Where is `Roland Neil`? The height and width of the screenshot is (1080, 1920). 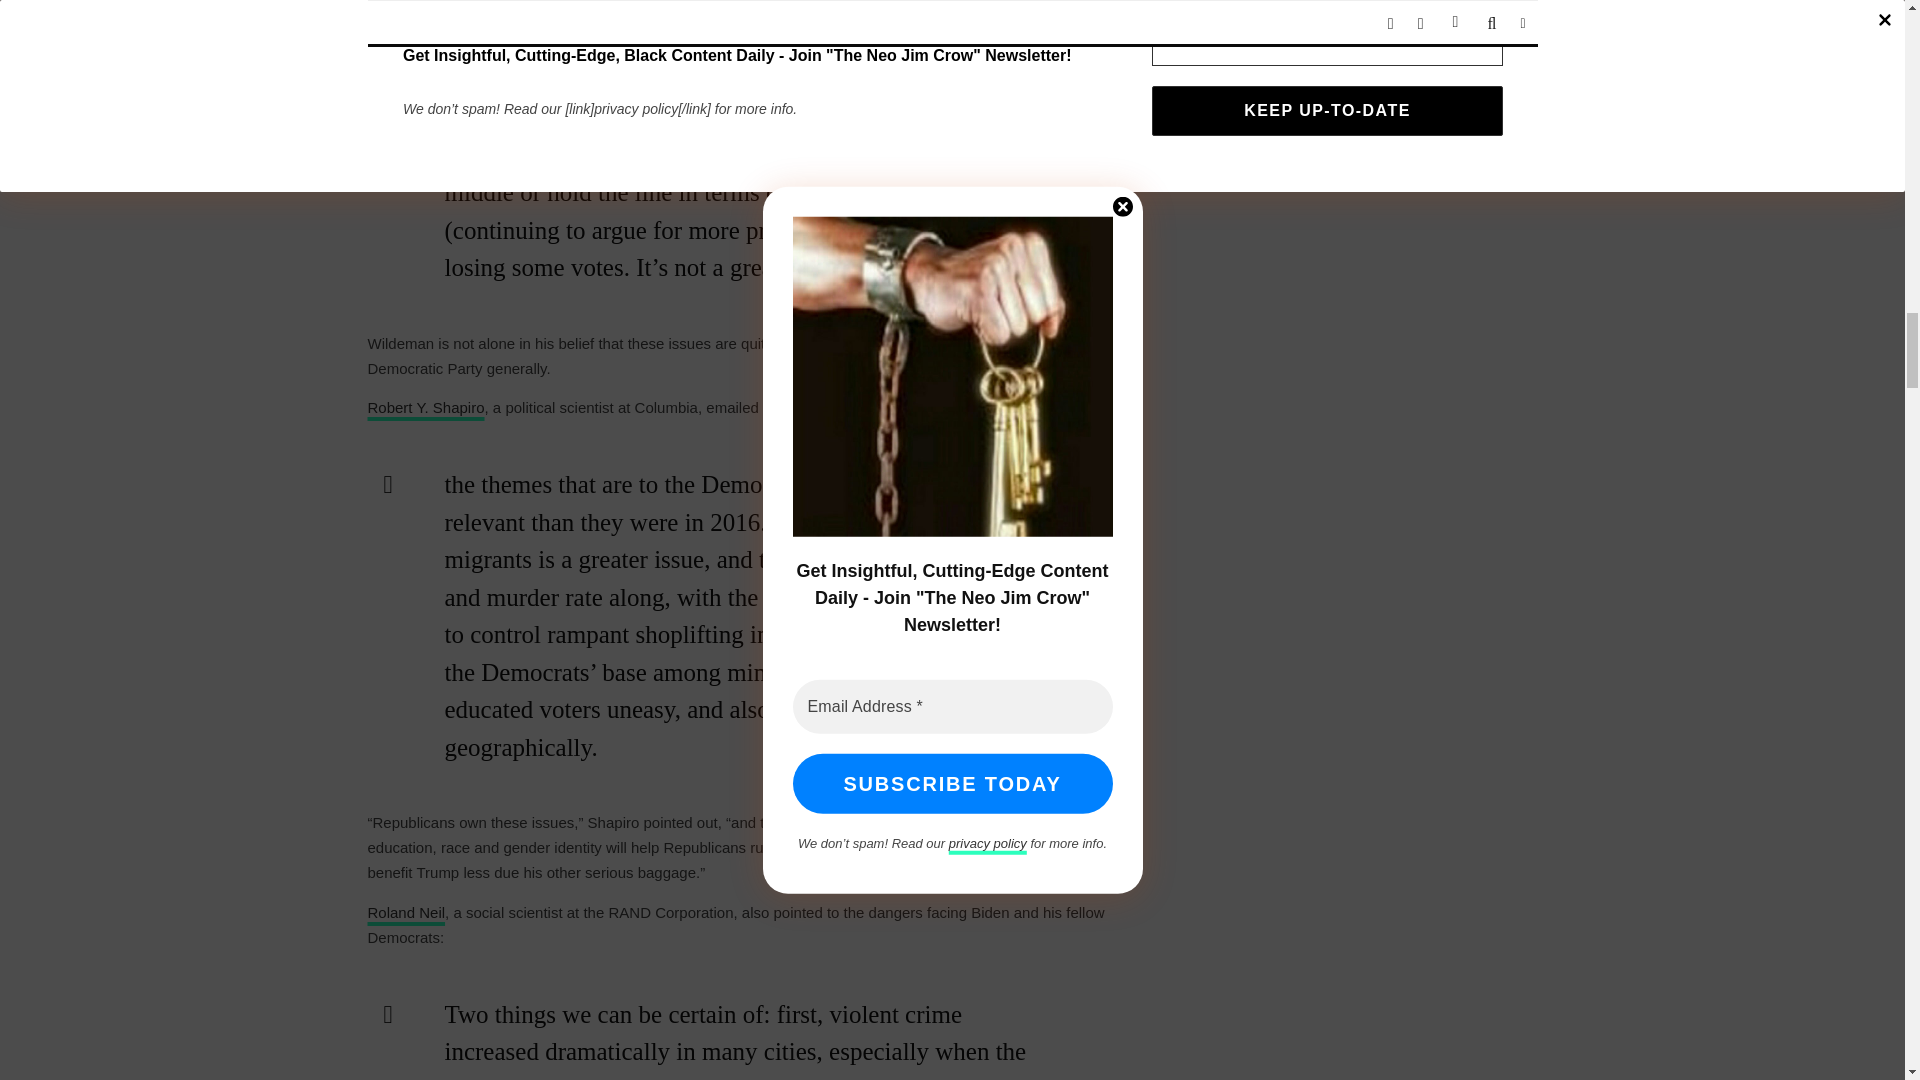 Roland Neil is located at coordinates (406, 912).